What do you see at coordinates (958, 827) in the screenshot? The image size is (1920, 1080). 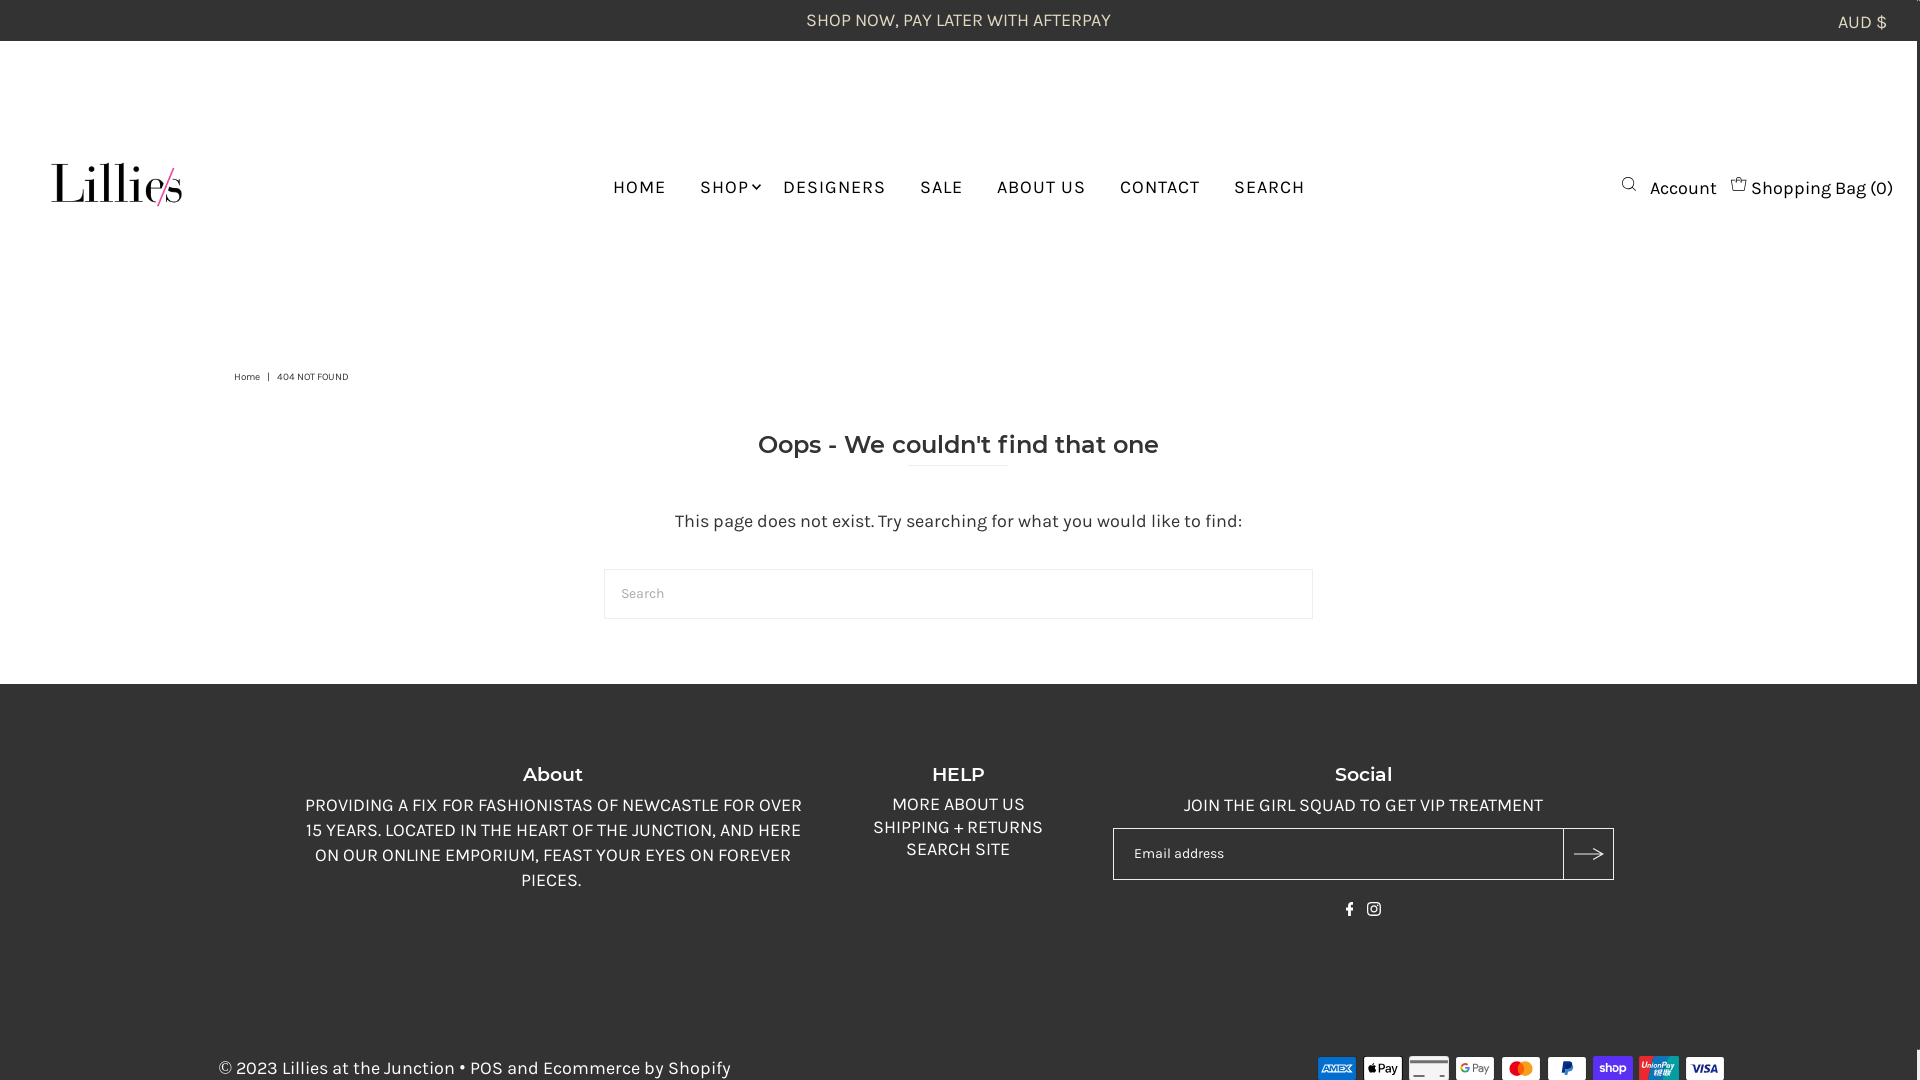 I see `SHIPPING + RETURNS` at bounding box center [958, 827].